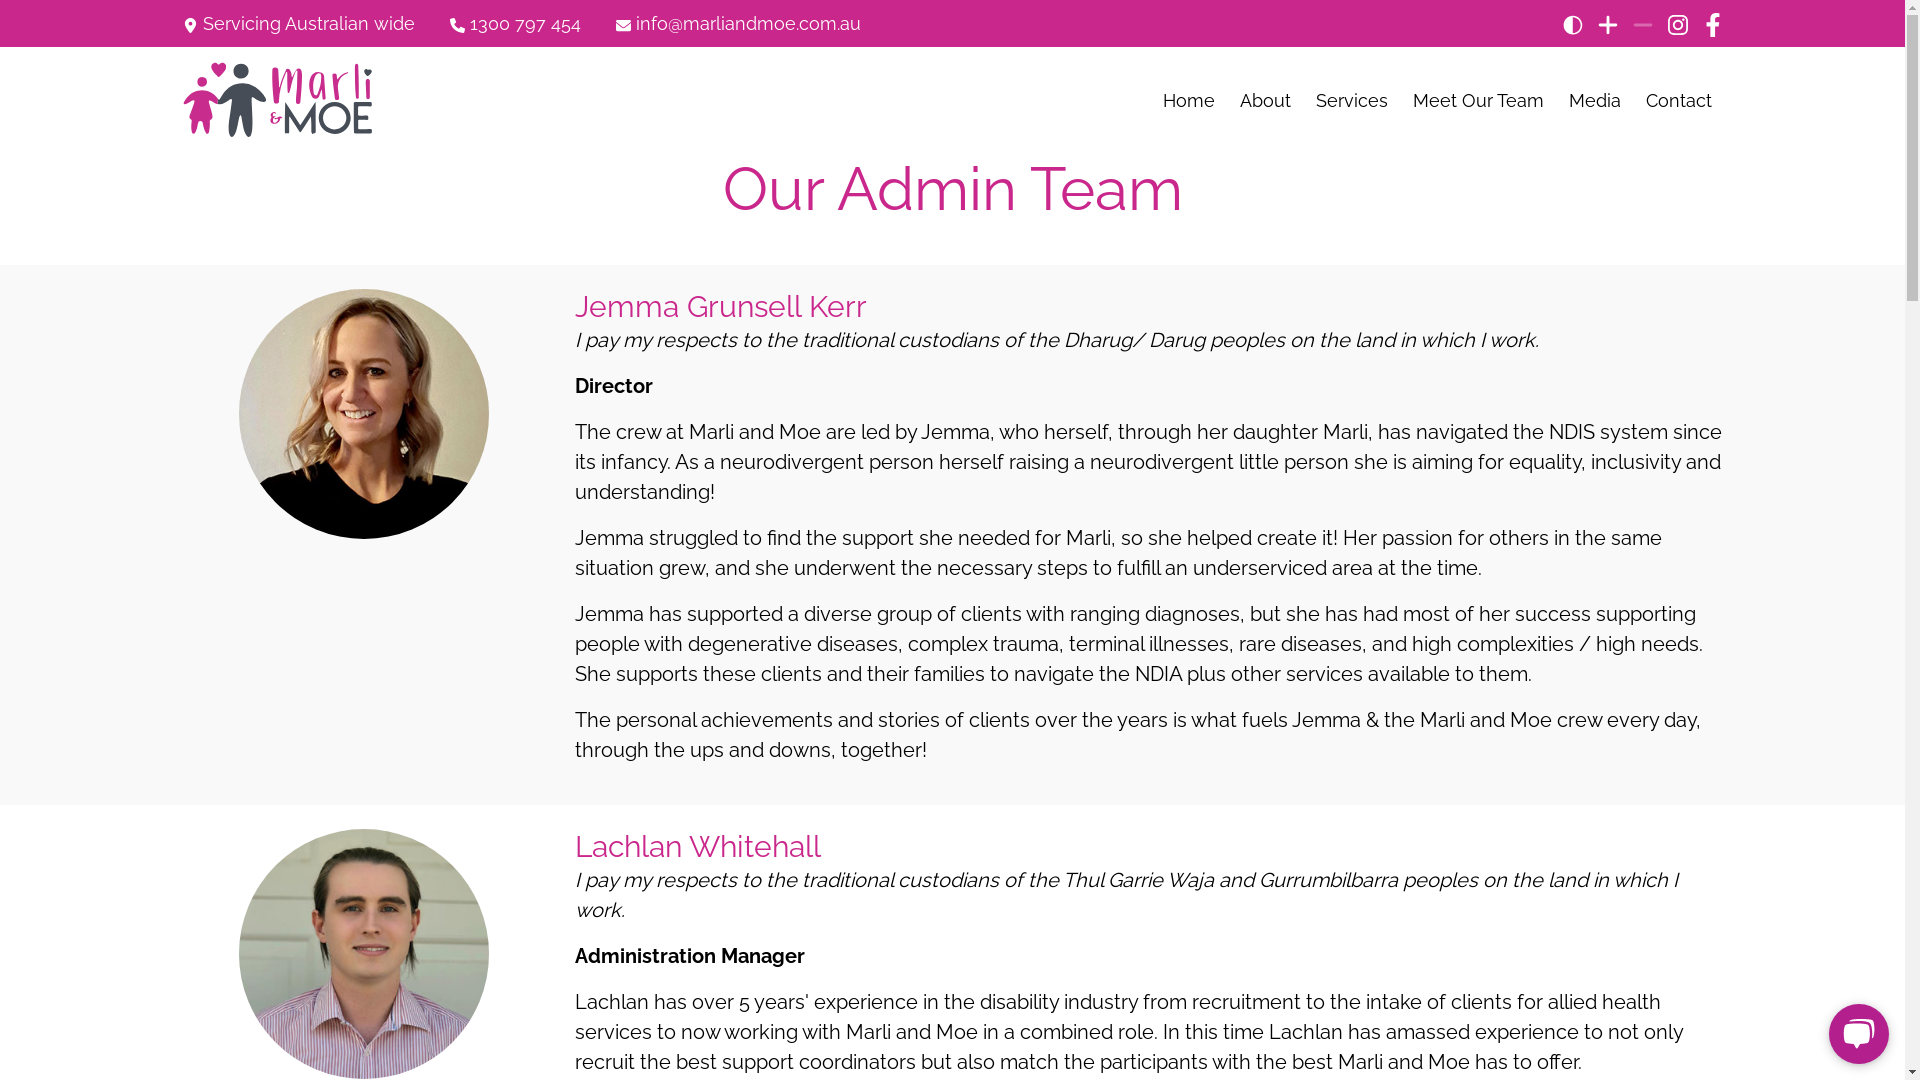  Describe the element at coordinates (1352, 100) in the screenshot. I see `Services` at that location.